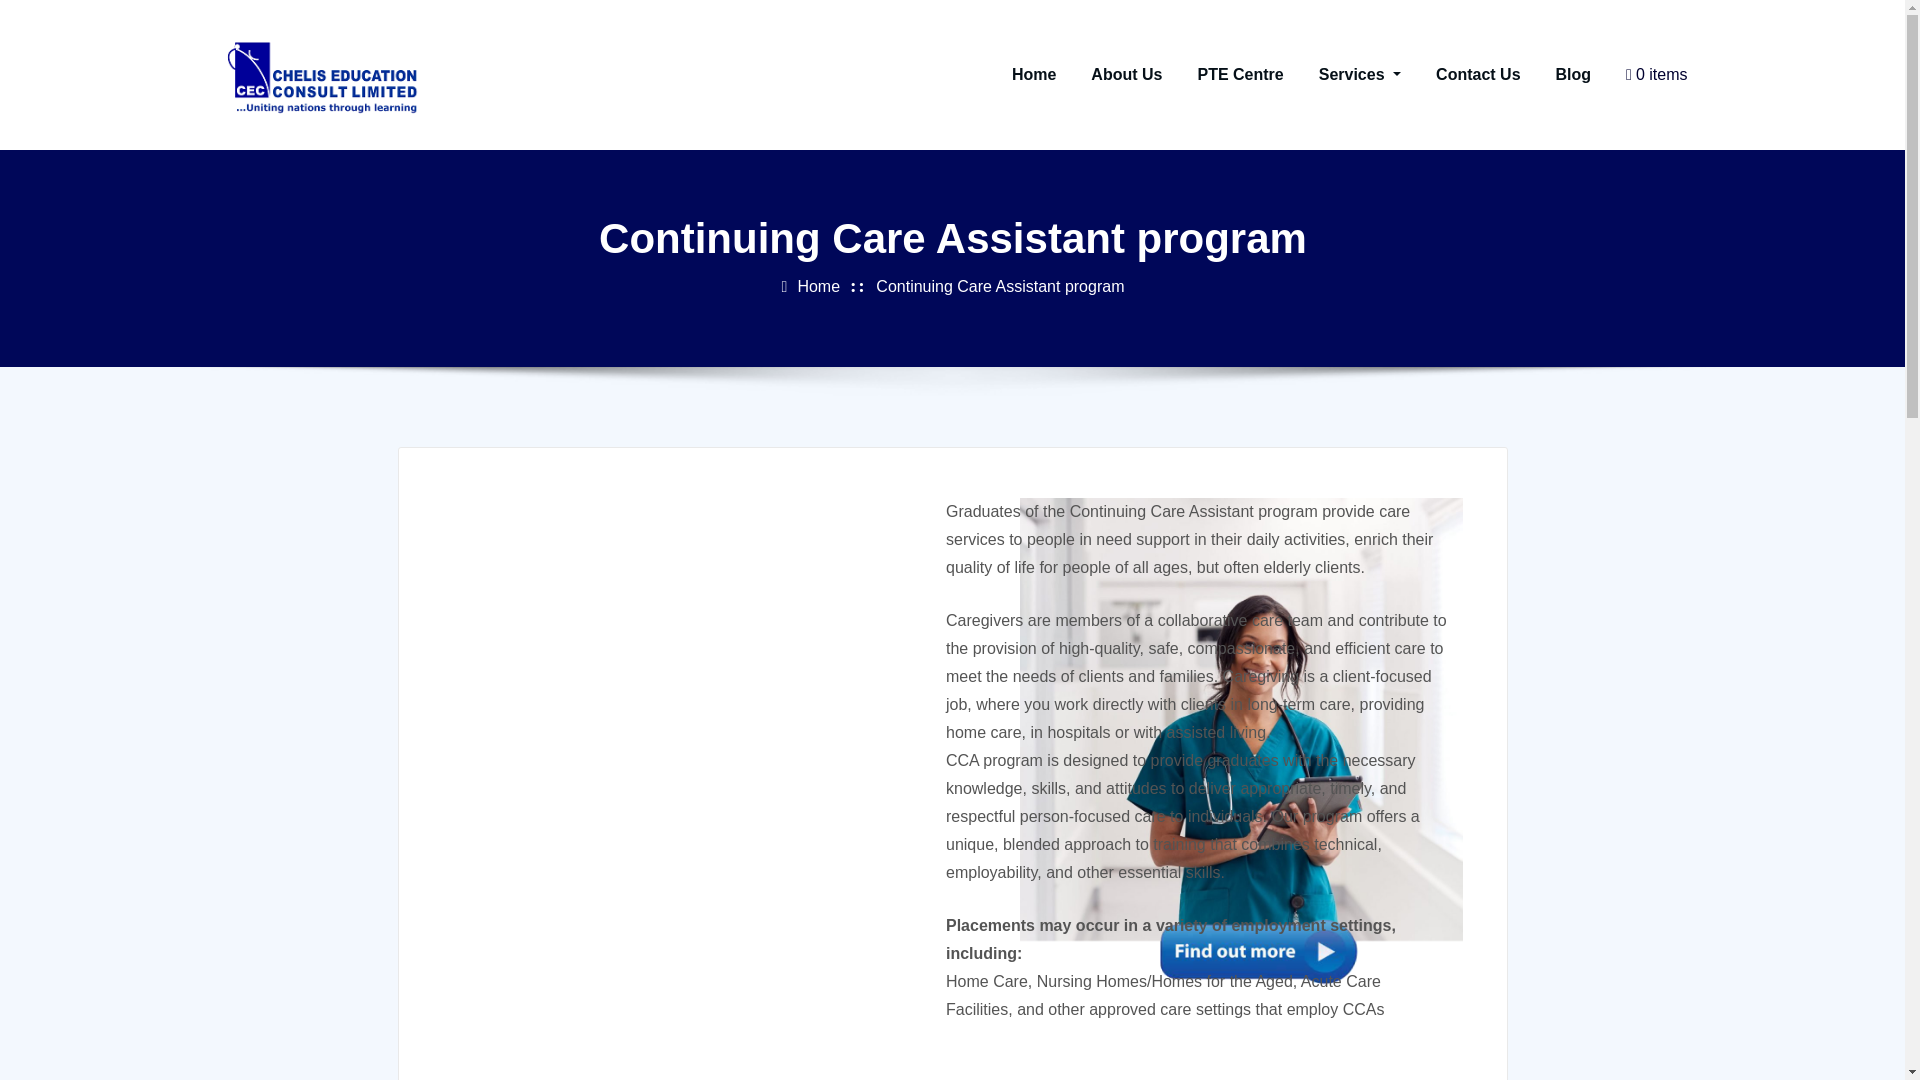 The height and width of the screenshot is (1080, 1920). What do you see at coordinates (1120, 74) in the screenshot?
I see `About Us` at bounding box center [1120, 74].